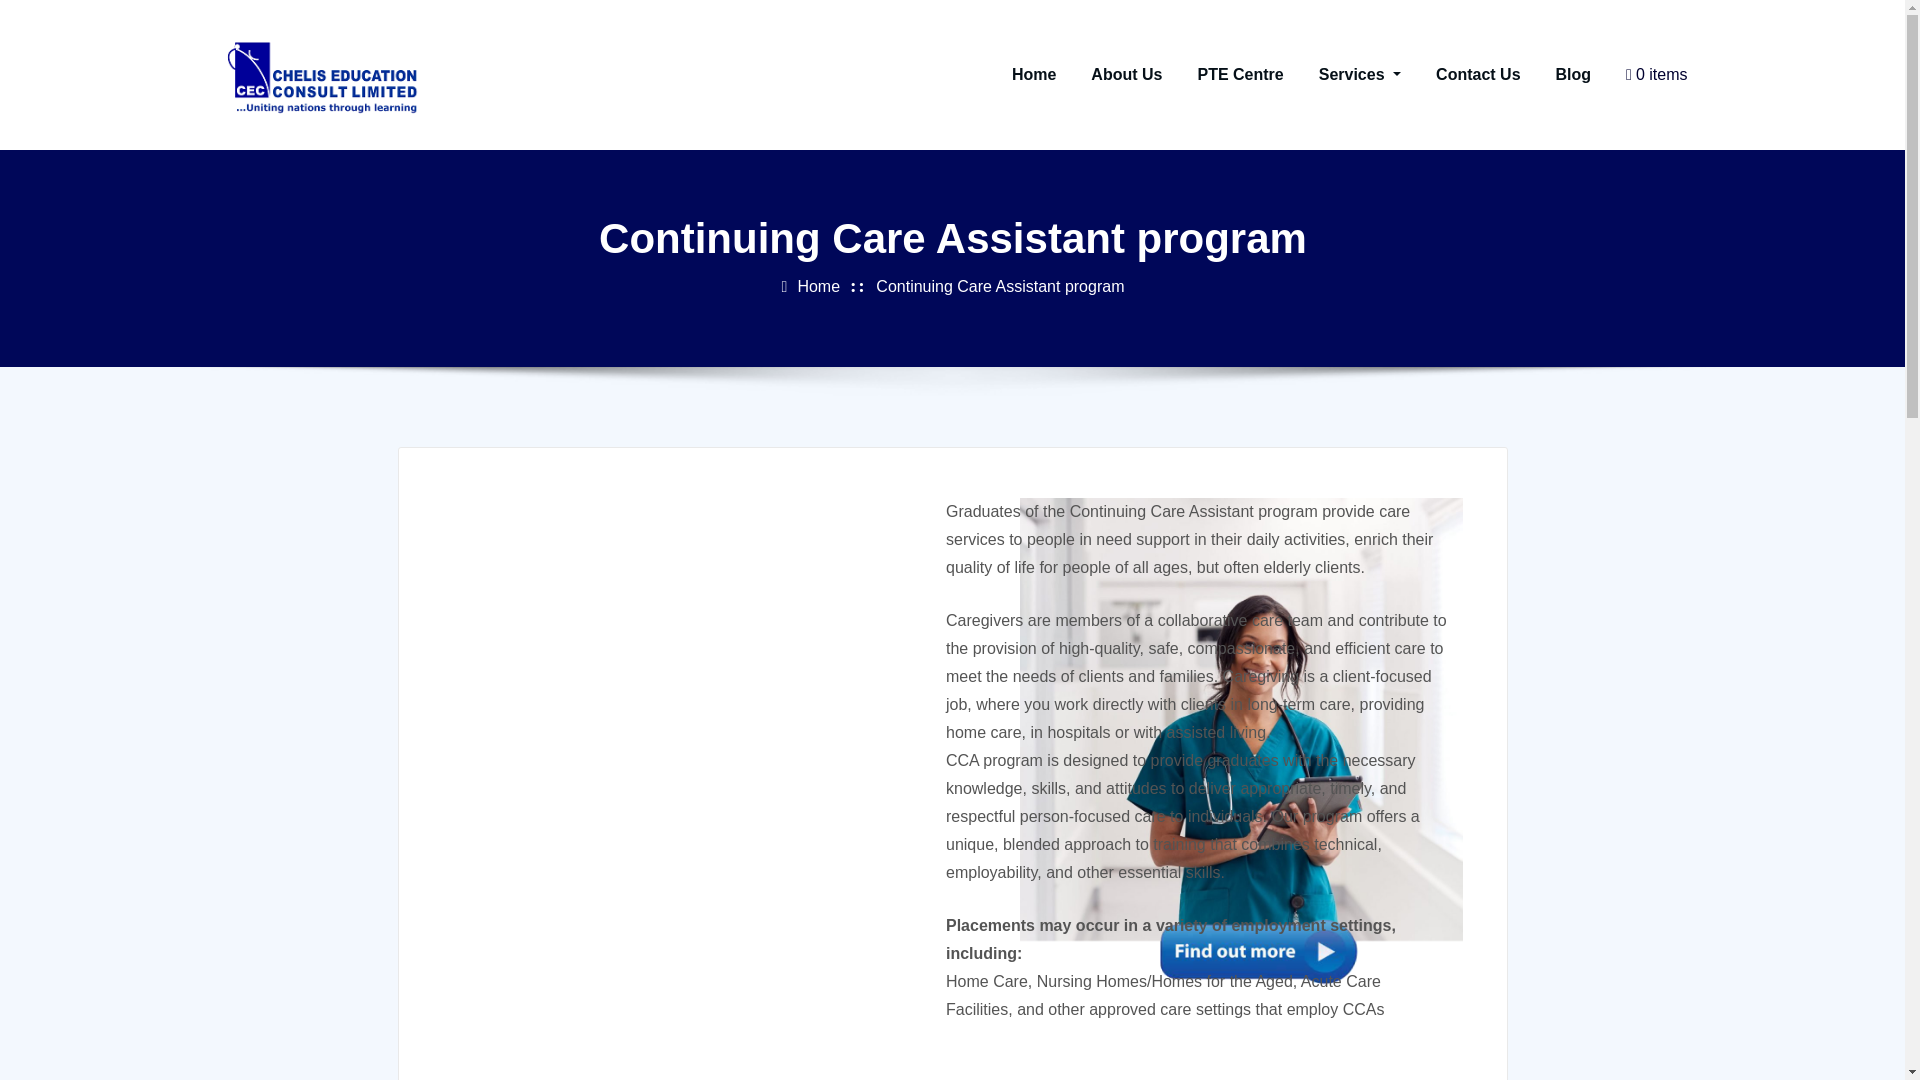 The height and width of the screenshot is (1080, 1920). What do you see at coordinates (1120, 74) in the screenshot?
I see `About Us` at bounding box center [1120, 74].